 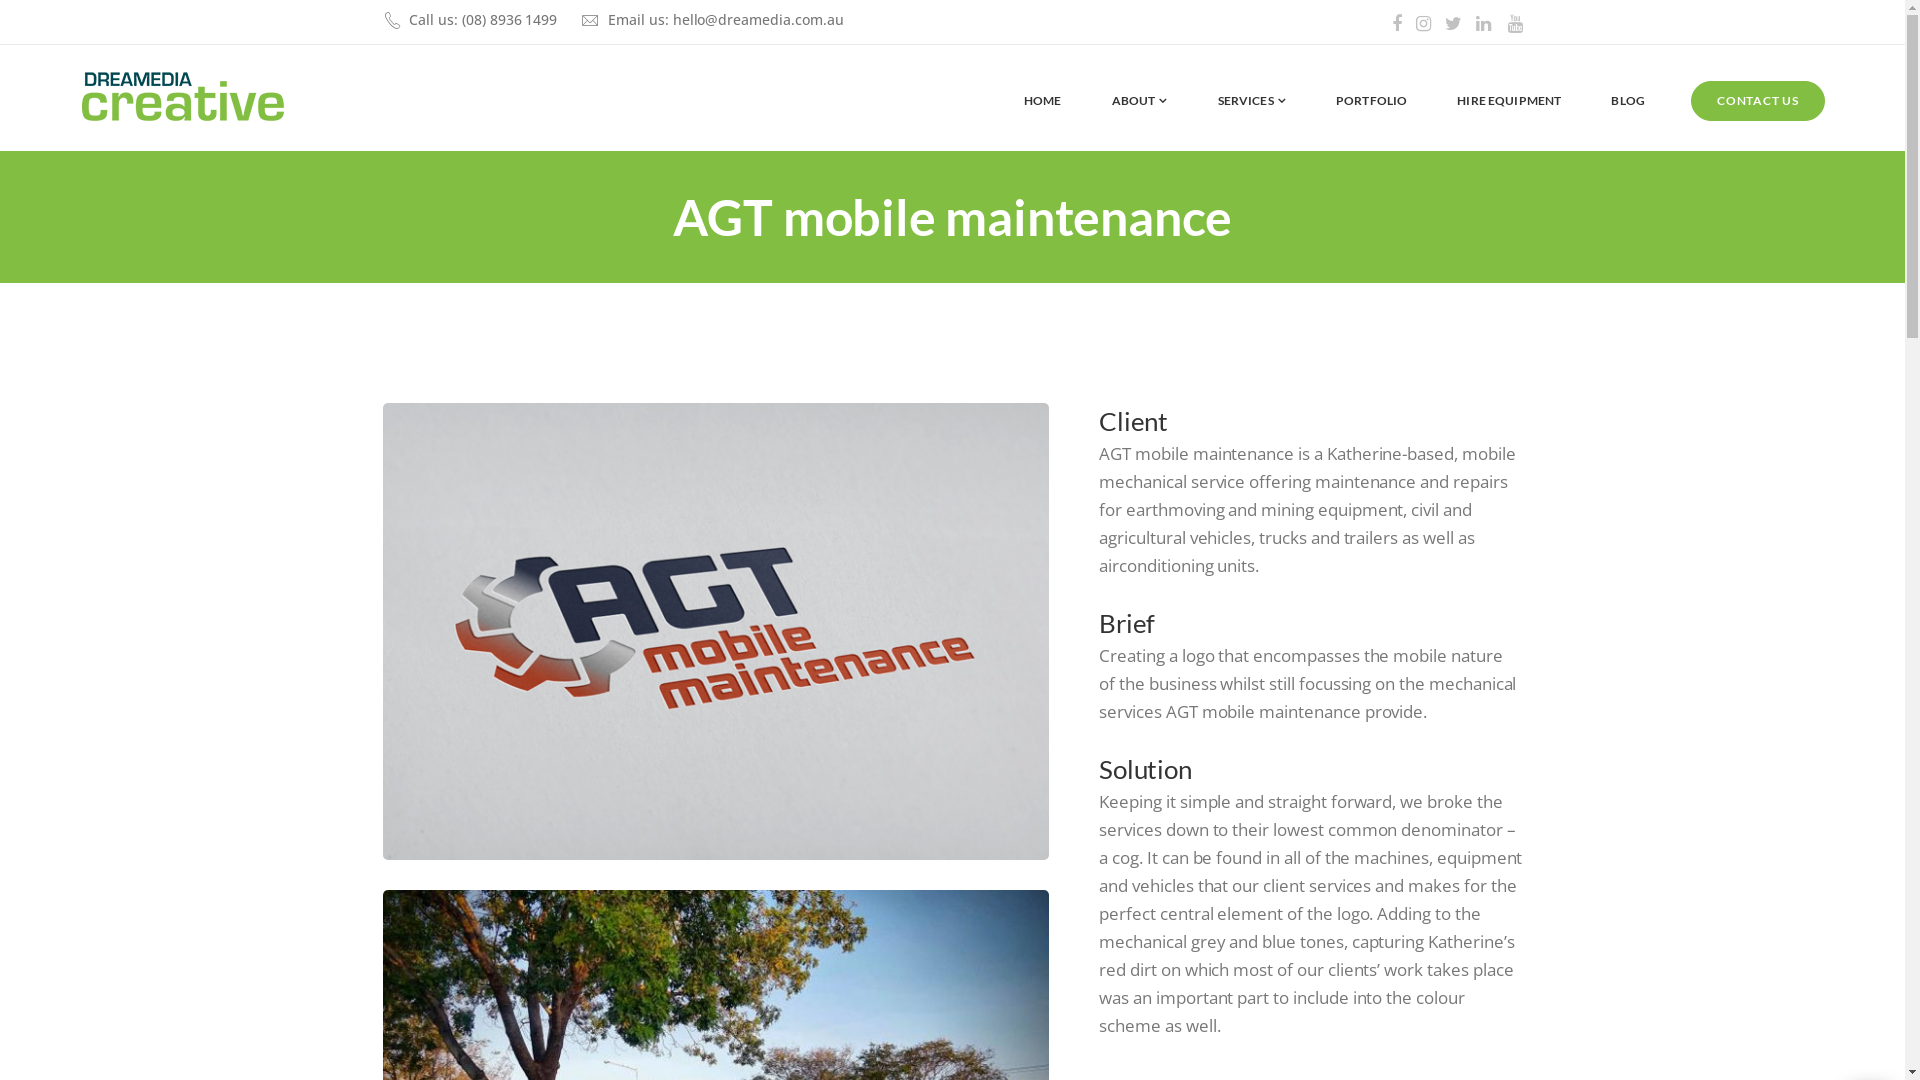 I want to click on ABOUT, so click(x=1140, y=101).